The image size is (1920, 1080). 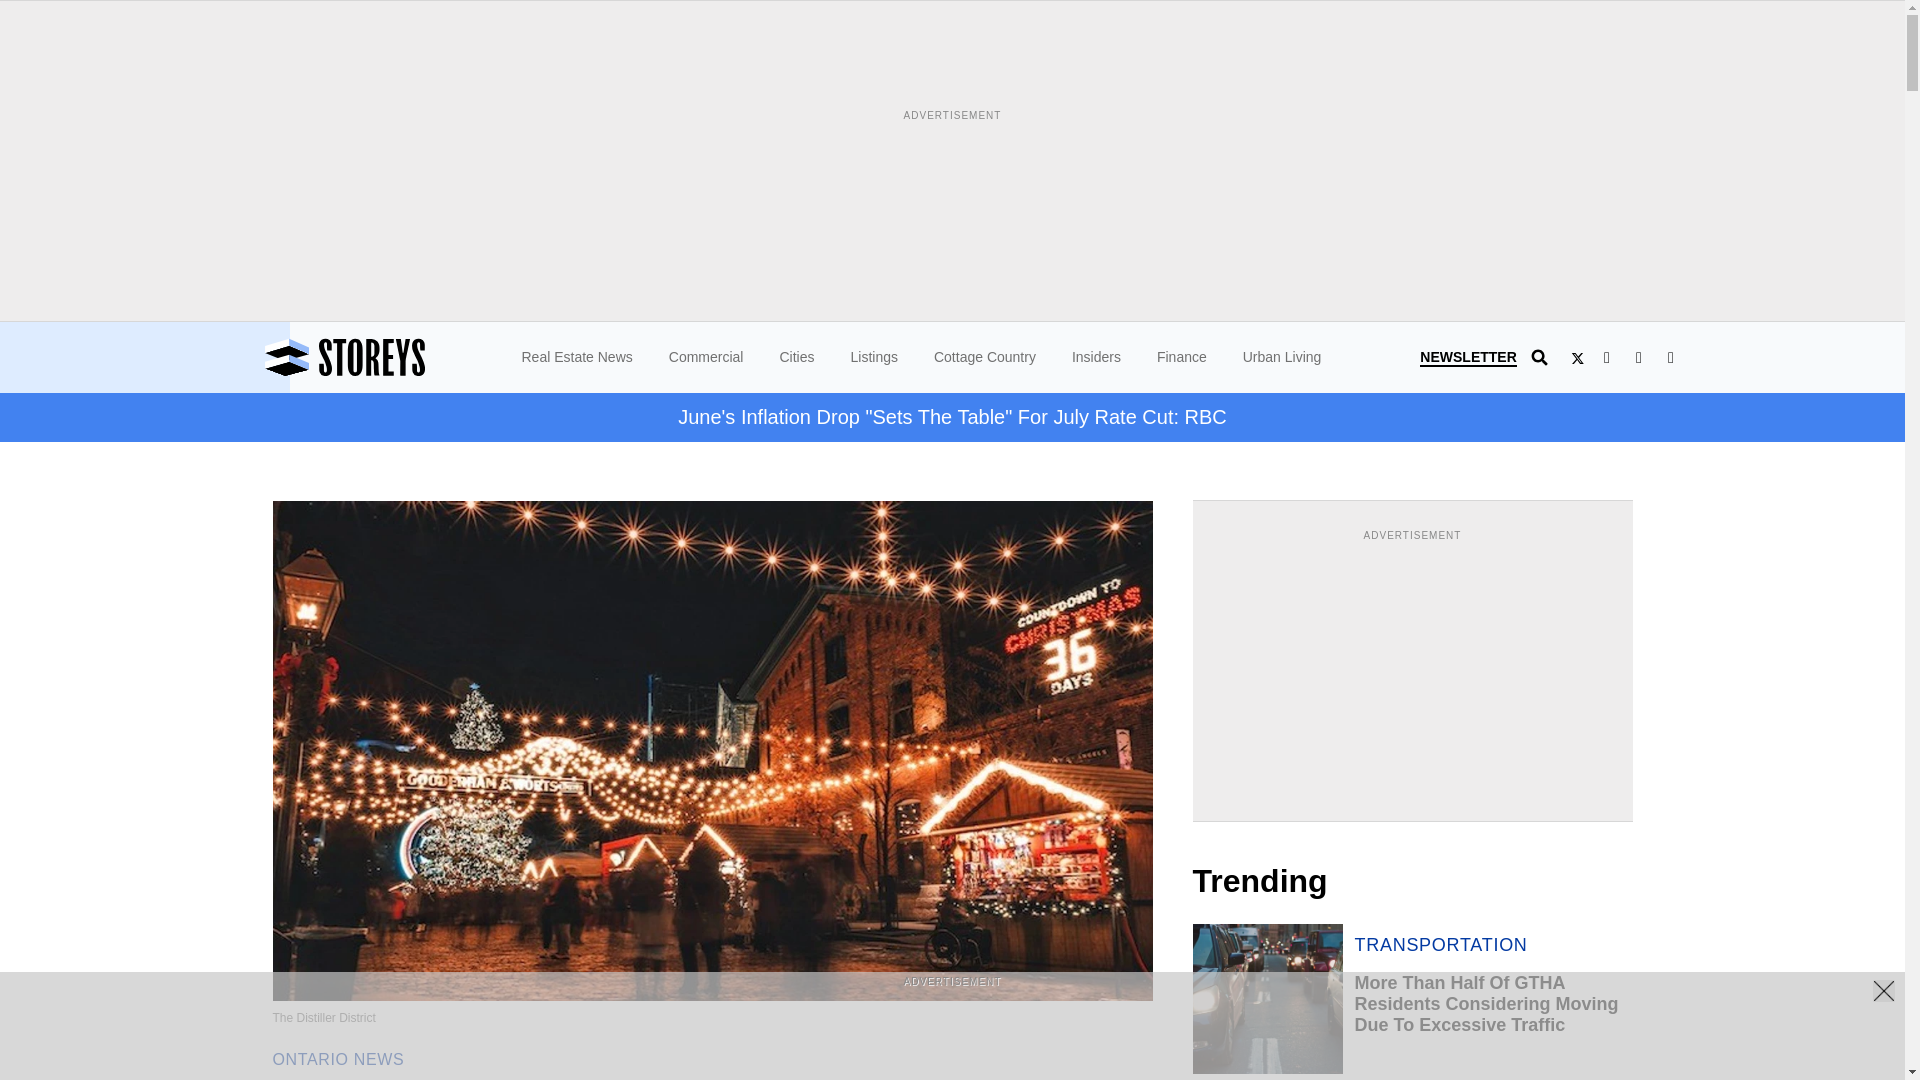 I want to click on Cities, so click(x=796, y=356).